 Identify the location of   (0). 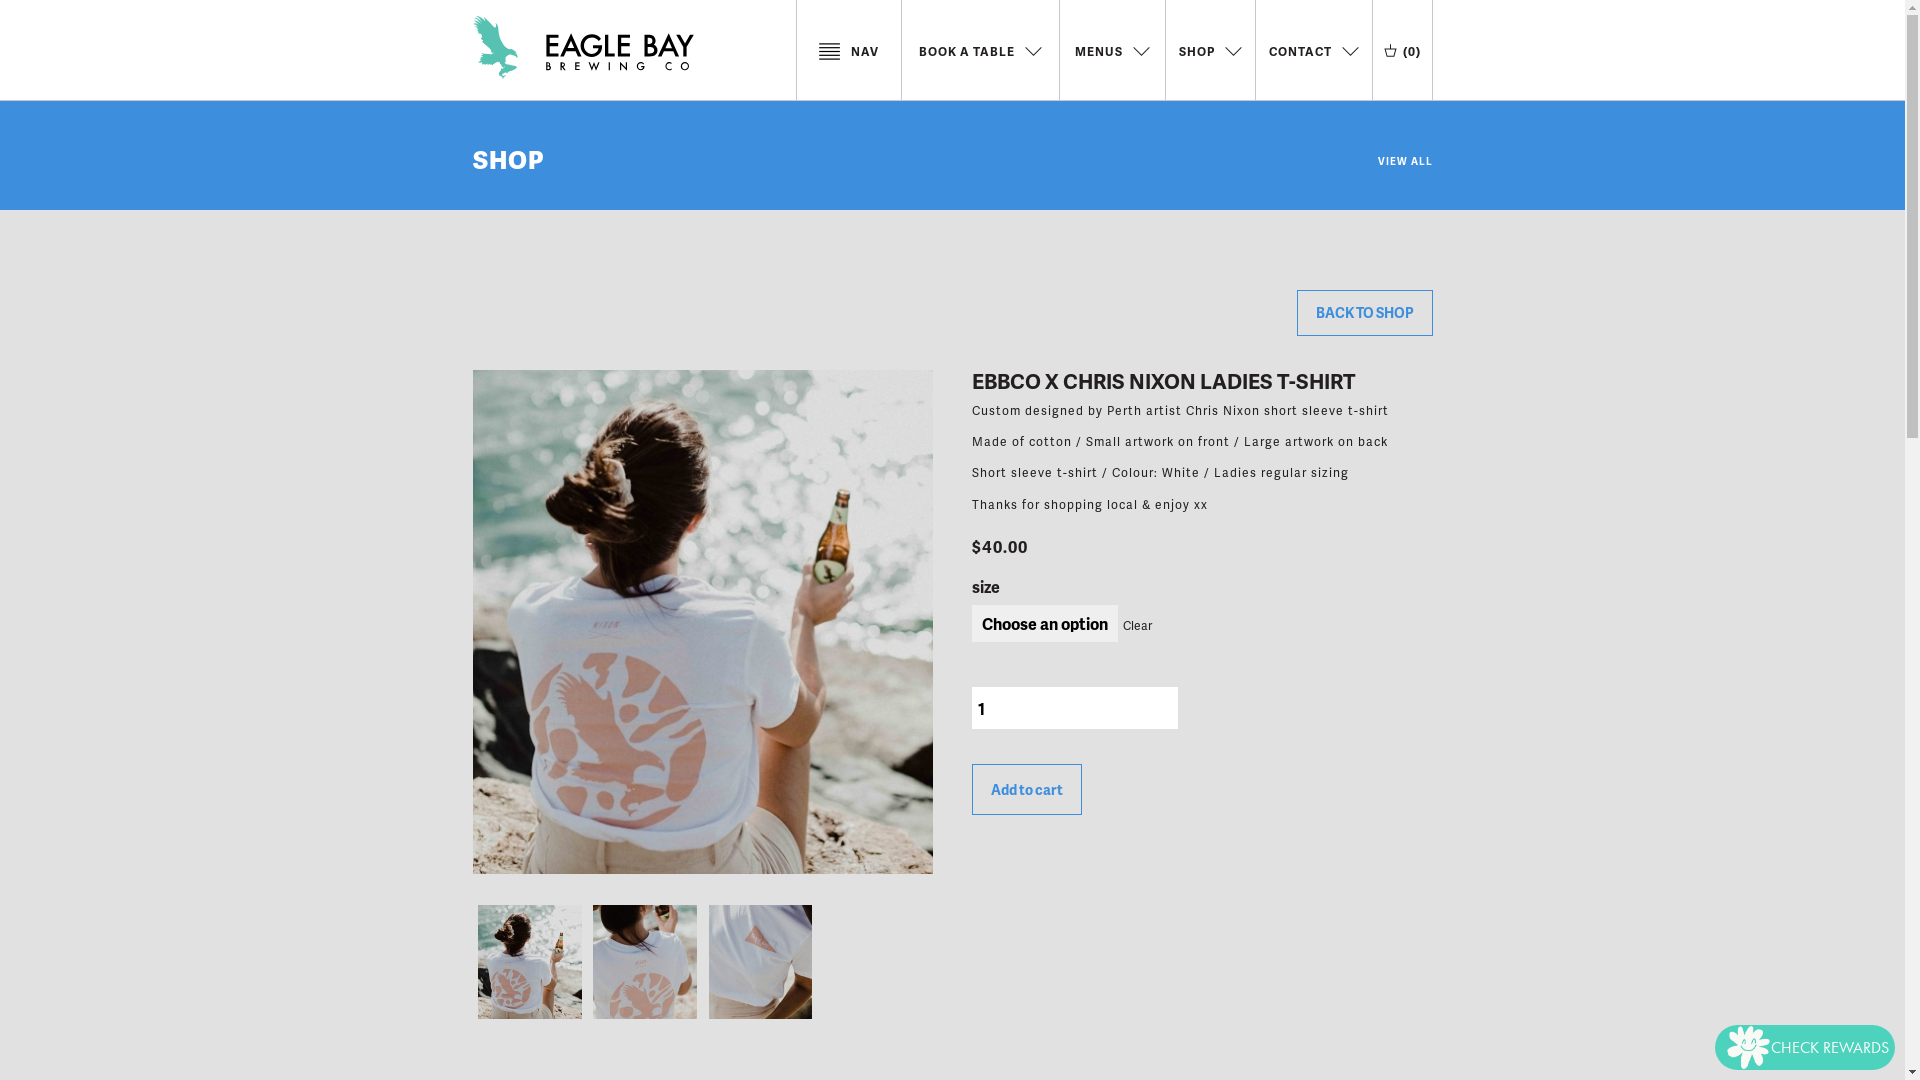
(1402, 51).